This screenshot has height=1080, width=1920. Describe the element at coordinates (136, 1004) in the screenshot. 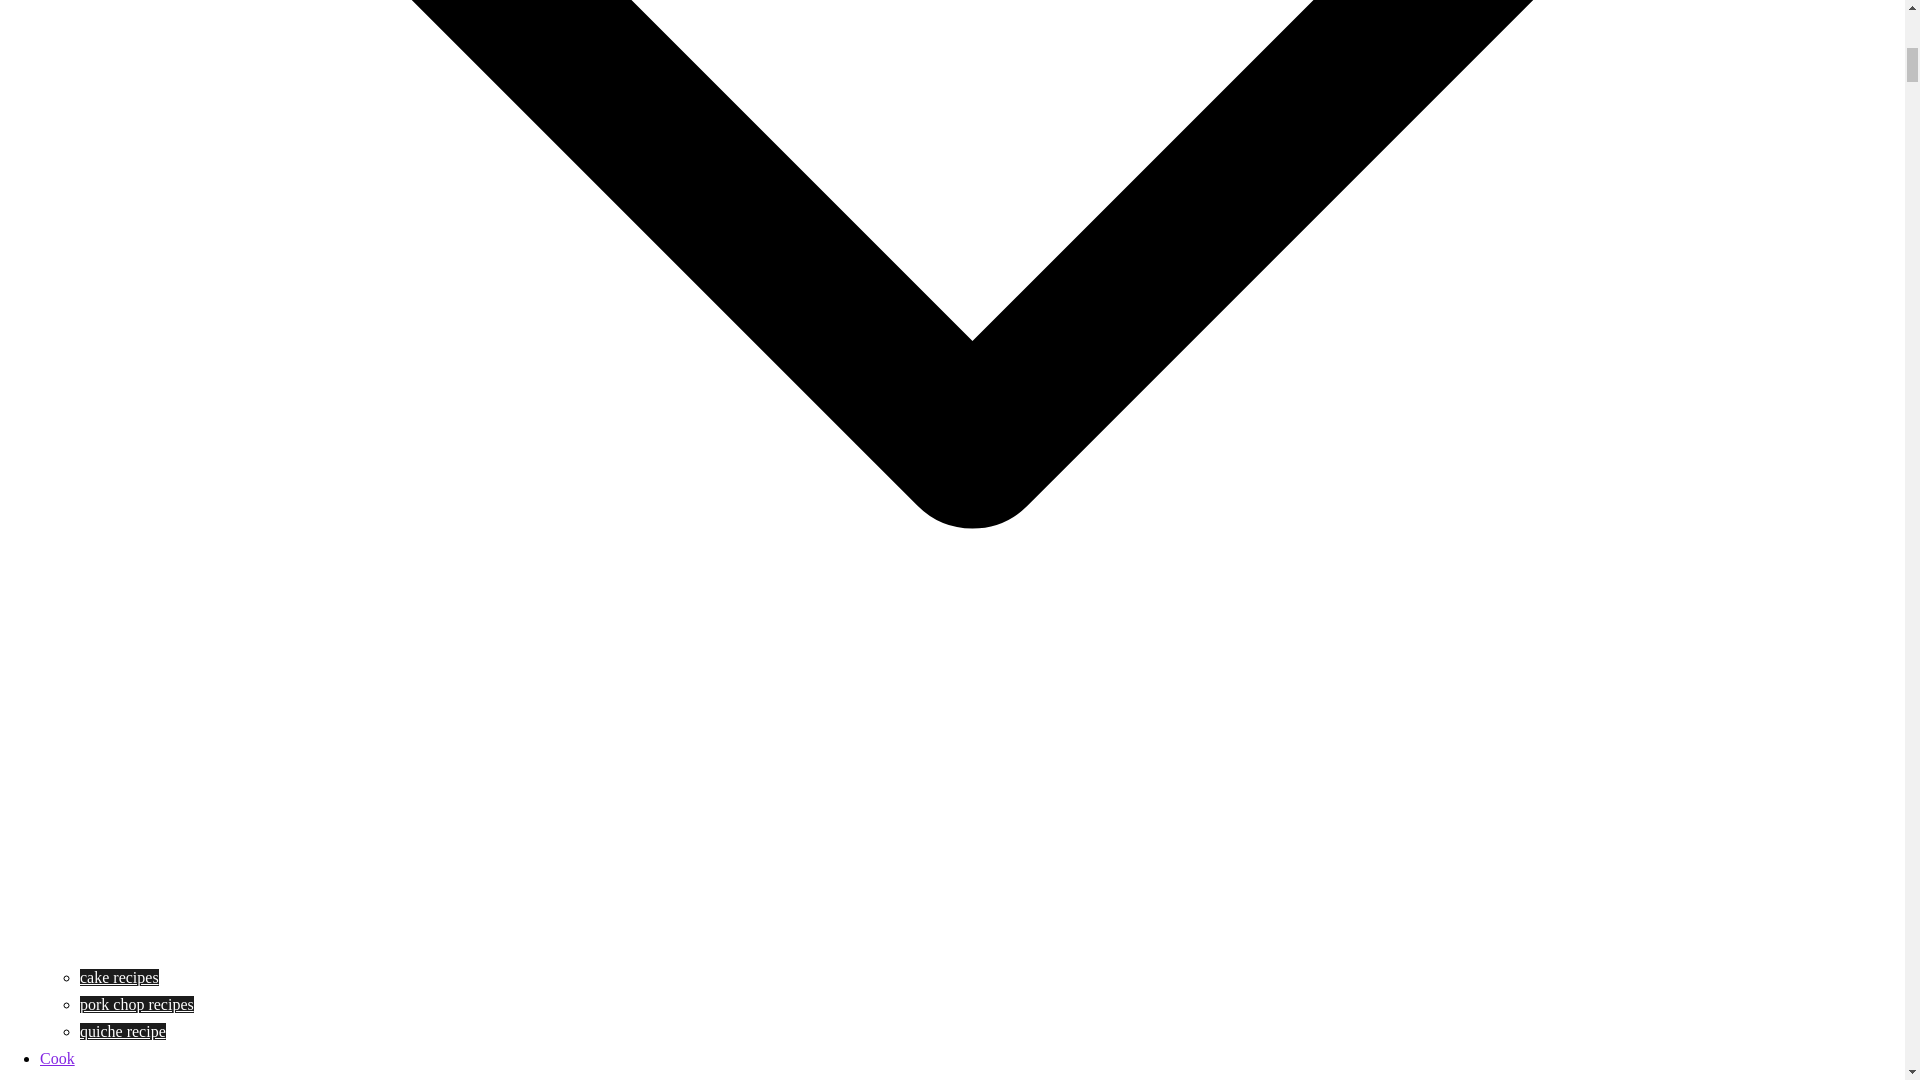

I see `pork chop recipes` at that location.